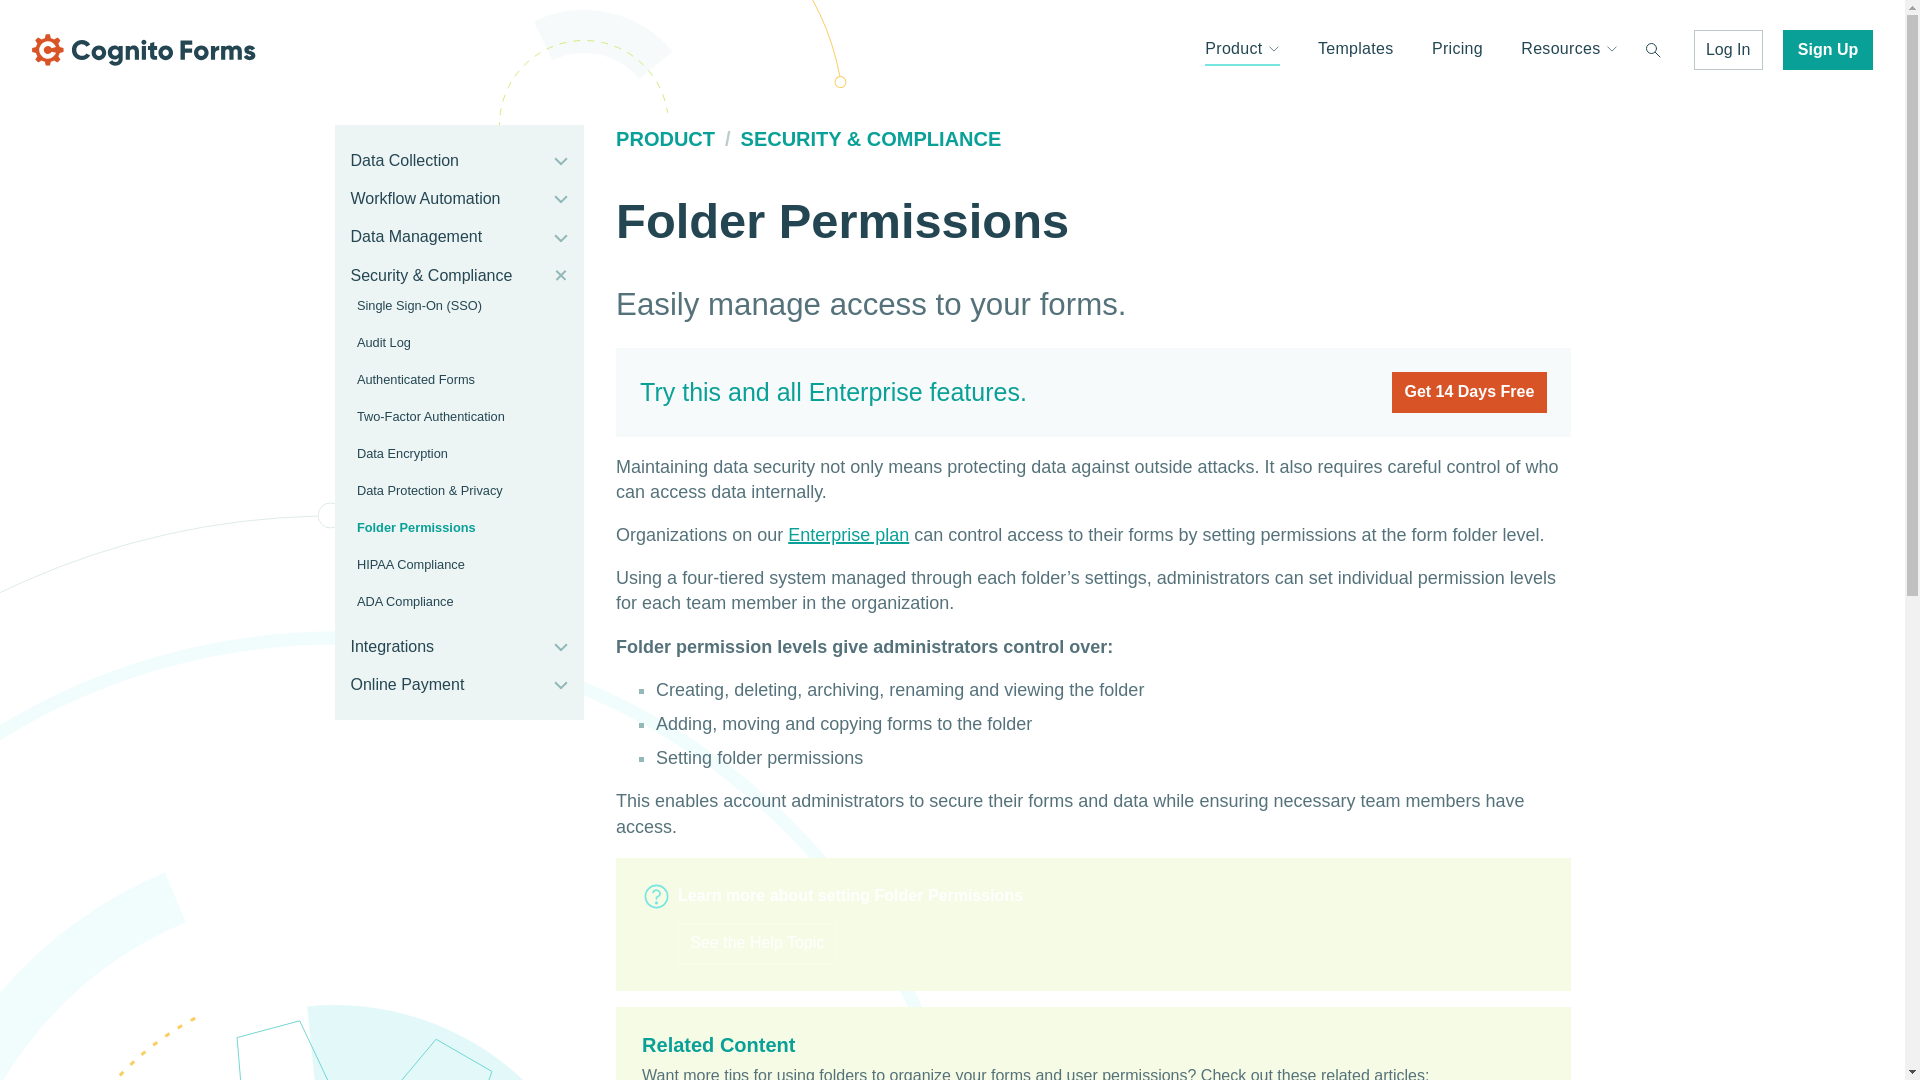 Image resolution: width=1920 pixels, height=1080 pixels. What do you see at coordinates (451, 378) in the screenshot?
I see `Authenticated Forms` at bounding box center [451, 378].